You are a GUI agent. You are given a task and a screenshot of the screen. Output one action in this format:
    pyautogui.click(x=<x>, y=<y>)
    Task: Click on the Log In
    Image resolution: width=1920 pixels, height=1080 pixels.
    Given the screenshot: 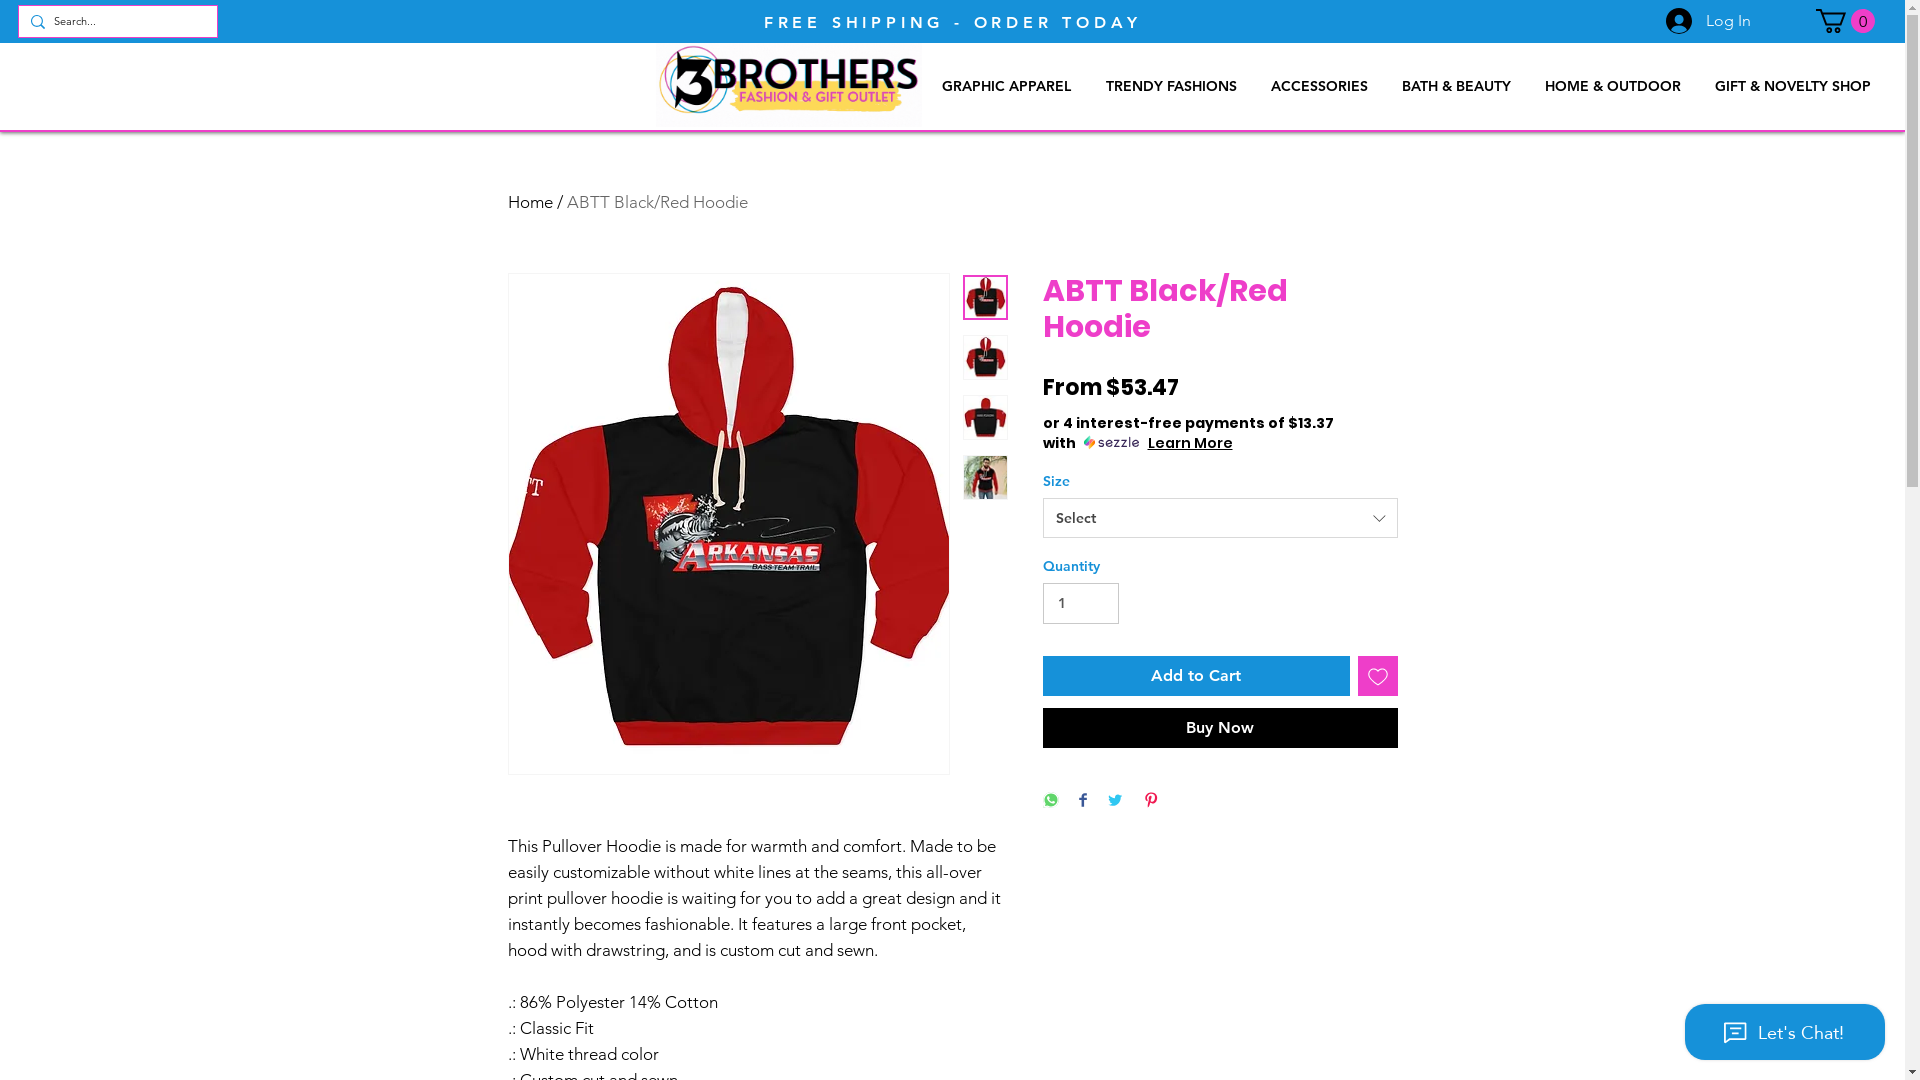 What is the action you would take?
    pyautogui.click(x=1708, y=21)
    